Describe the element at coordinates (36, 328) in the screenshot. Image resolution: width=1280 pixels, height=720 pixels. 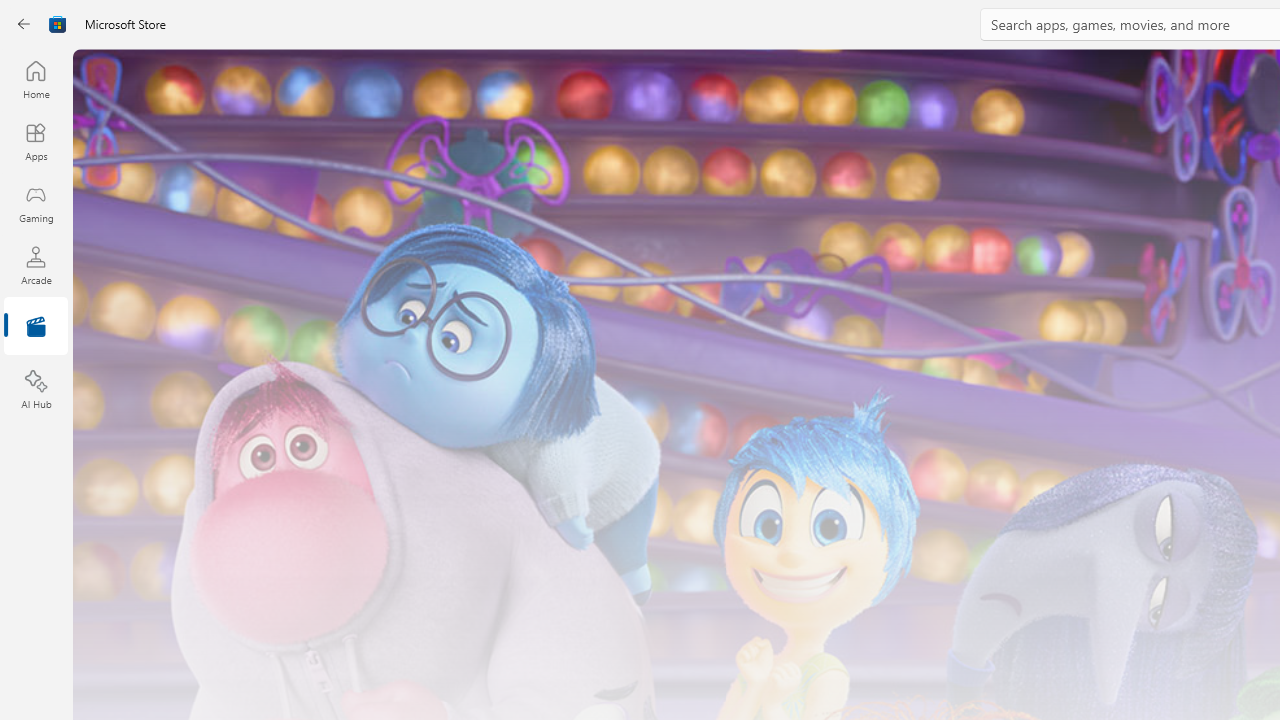
I see `Entertainment` at that location.